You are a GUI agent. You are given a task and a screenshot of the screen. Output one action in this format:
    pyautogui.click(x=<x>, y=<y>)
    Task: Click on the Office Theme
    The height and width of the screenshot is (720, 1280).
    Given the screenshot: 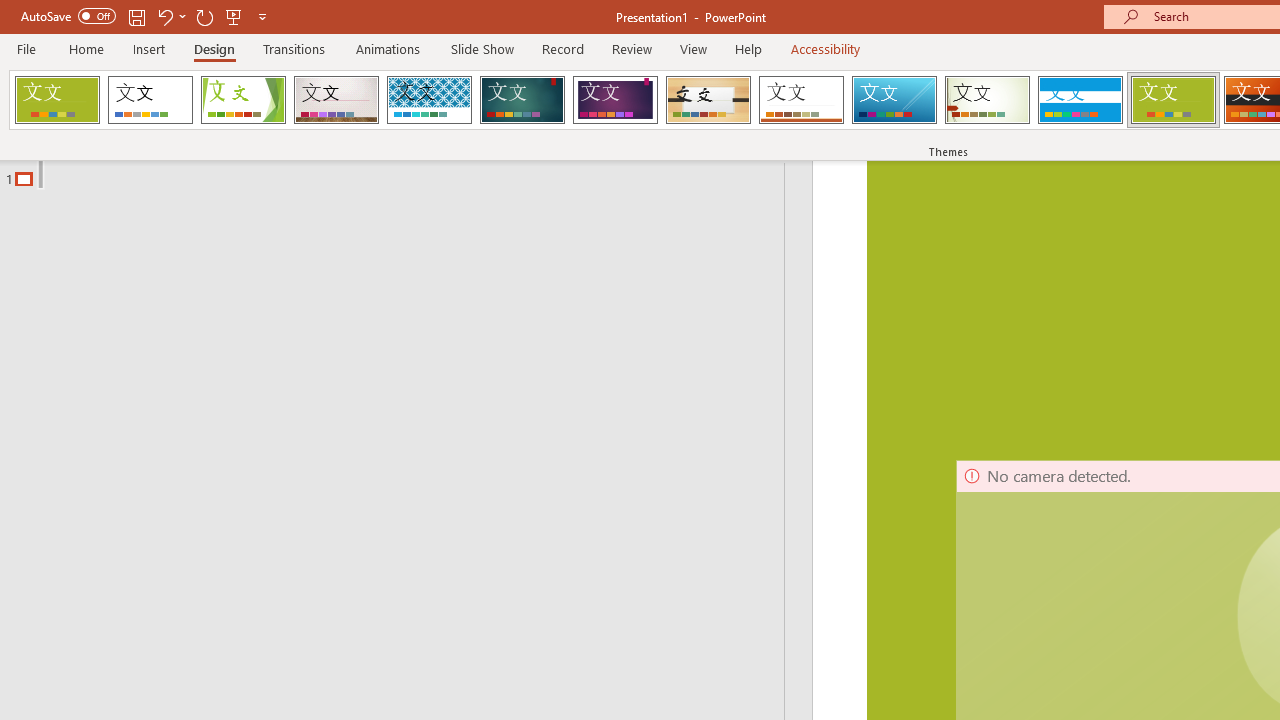 What is the action you would take?
    pyautogui.click(x=150, y=100)
    